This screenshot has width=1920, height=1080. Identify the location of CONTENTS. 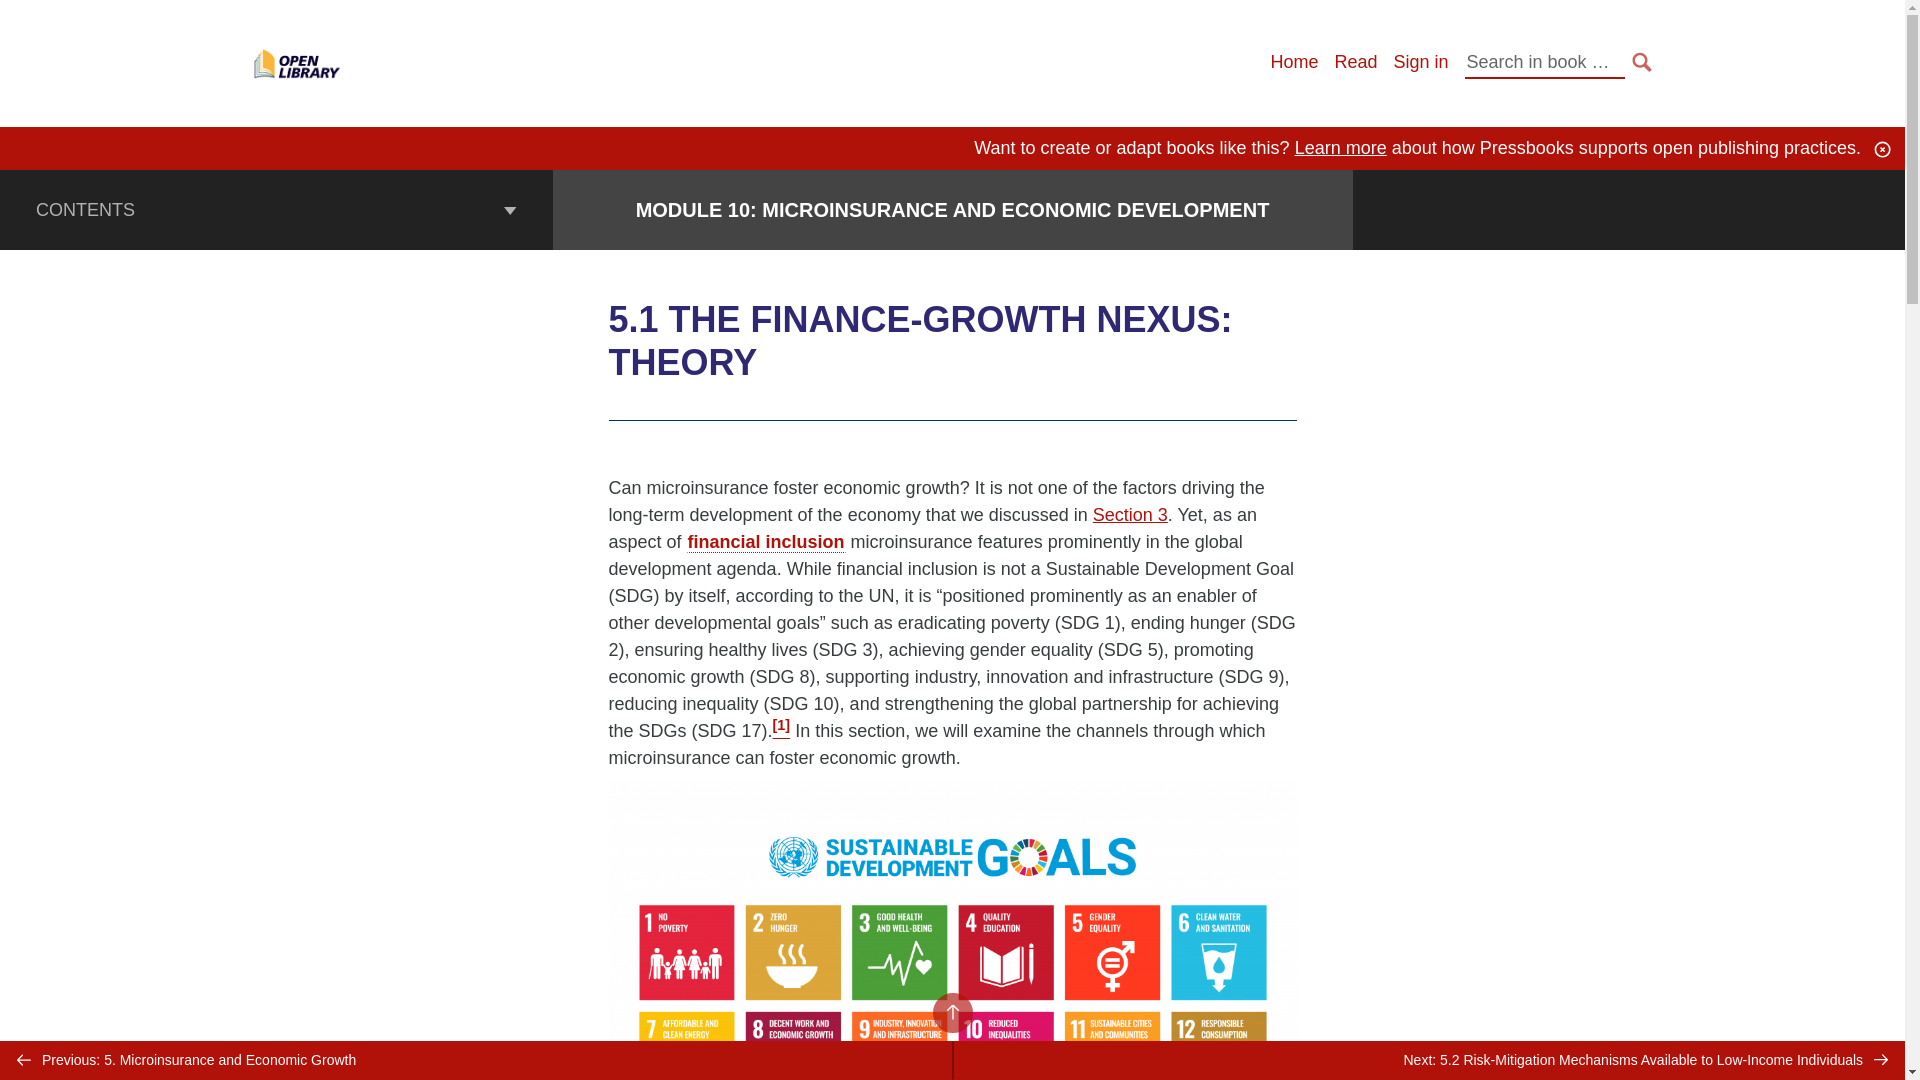
(276, 209).